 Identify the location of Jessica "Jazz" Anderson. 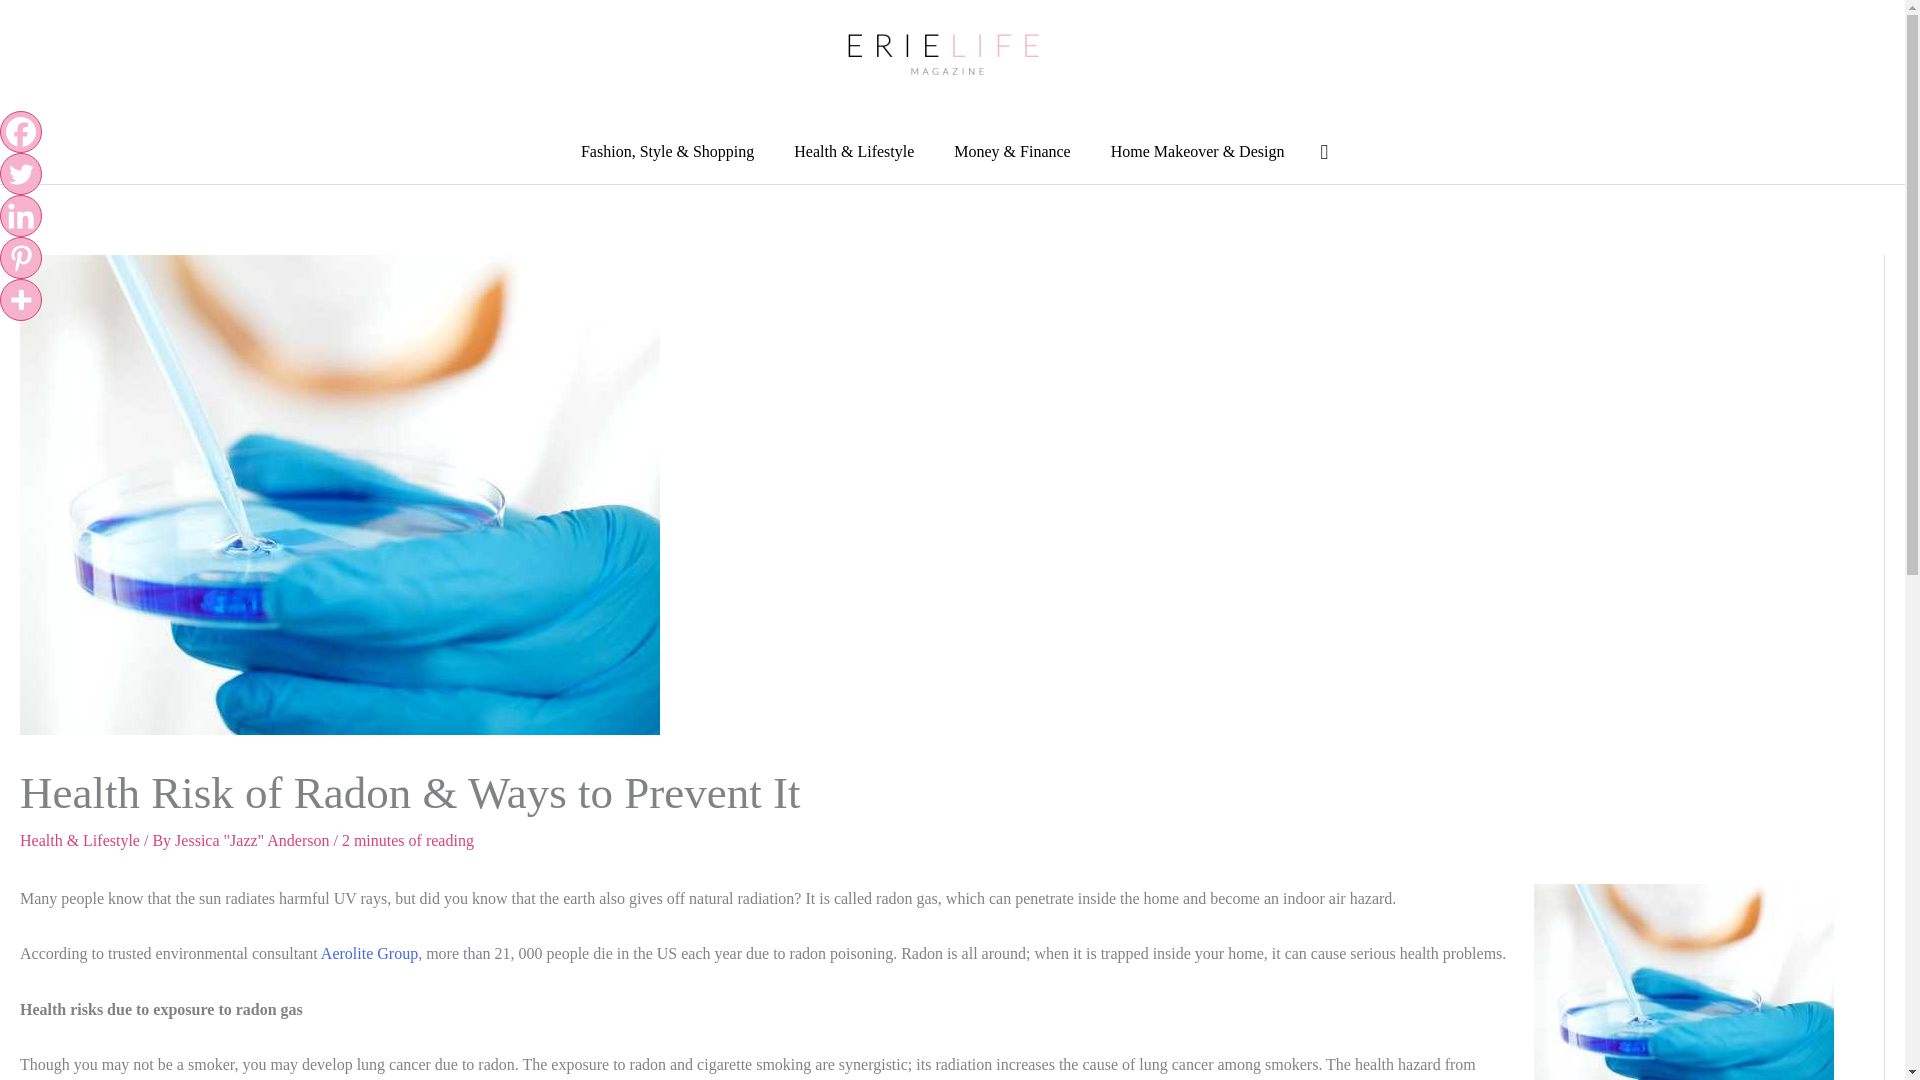
(253, 840).